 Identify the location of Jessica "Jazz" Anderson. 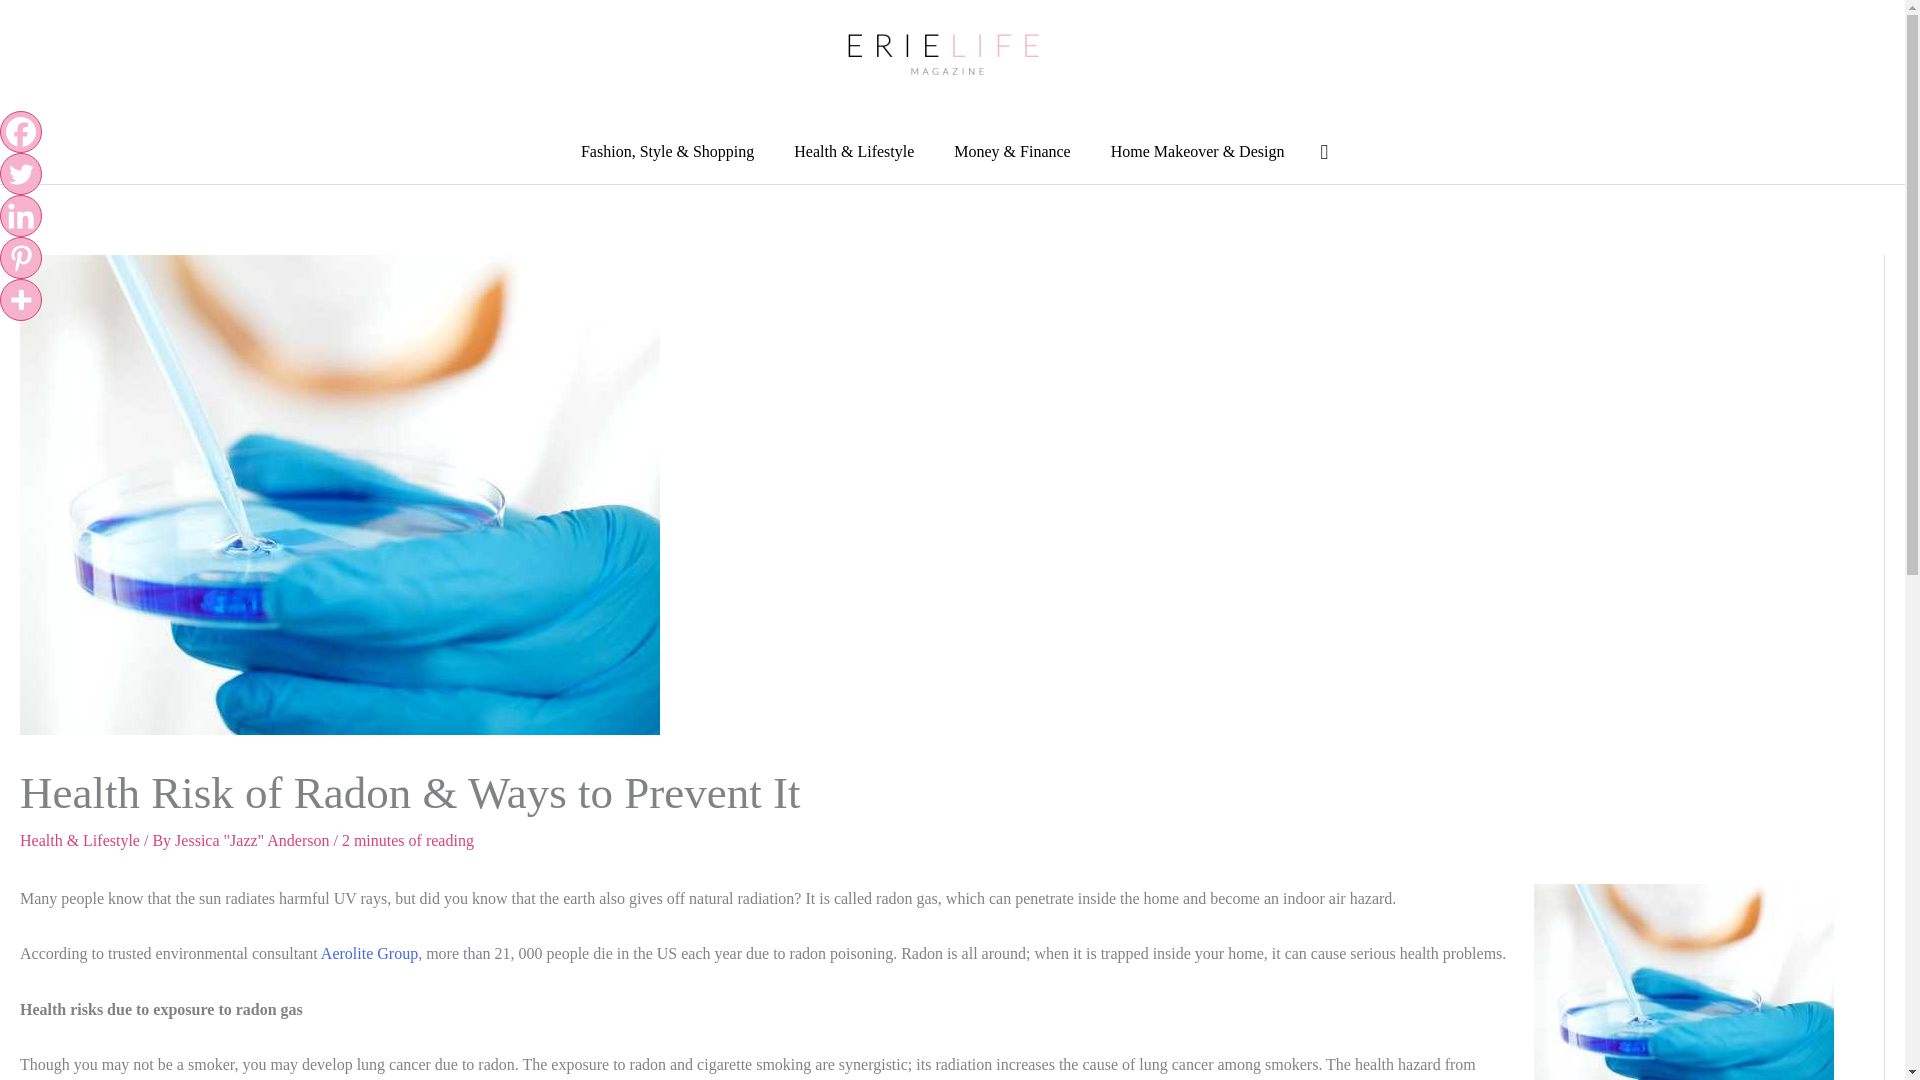
(253, 840).